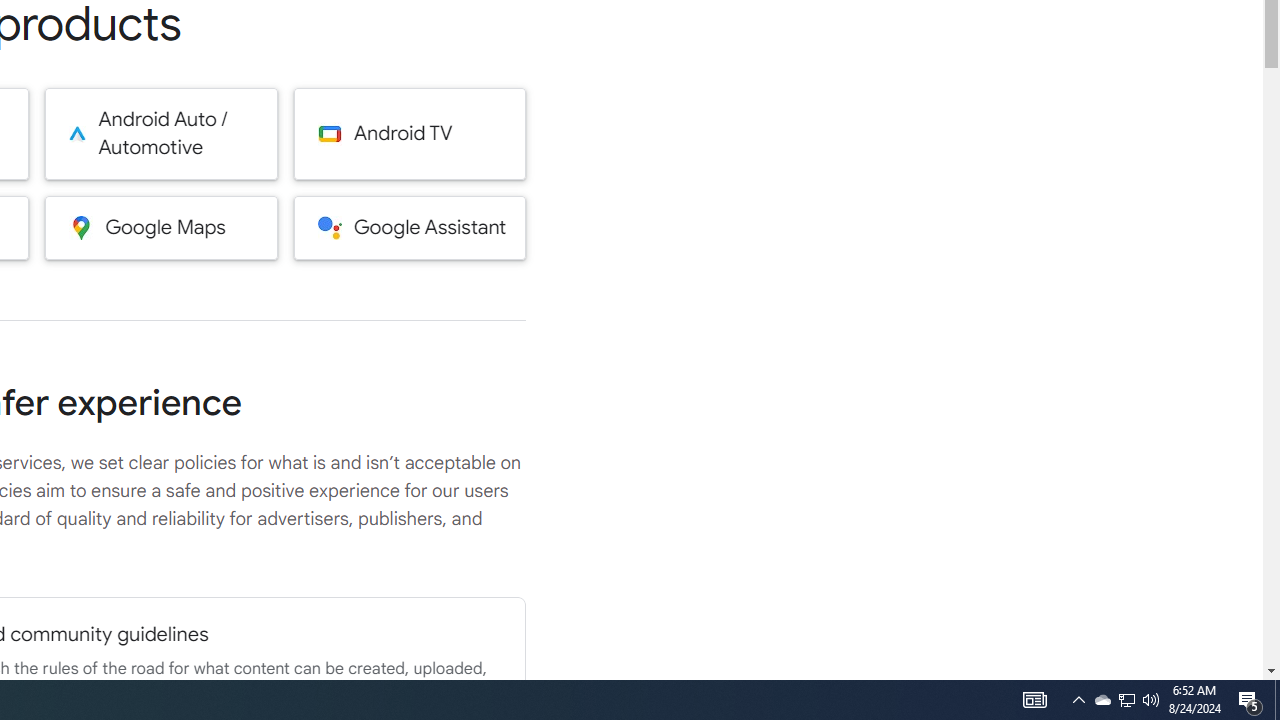 This screenshot has width=1280, height=720. Describe the element at coordinates (160, 227) in the screenshot. I see `Google Maps` at that location.